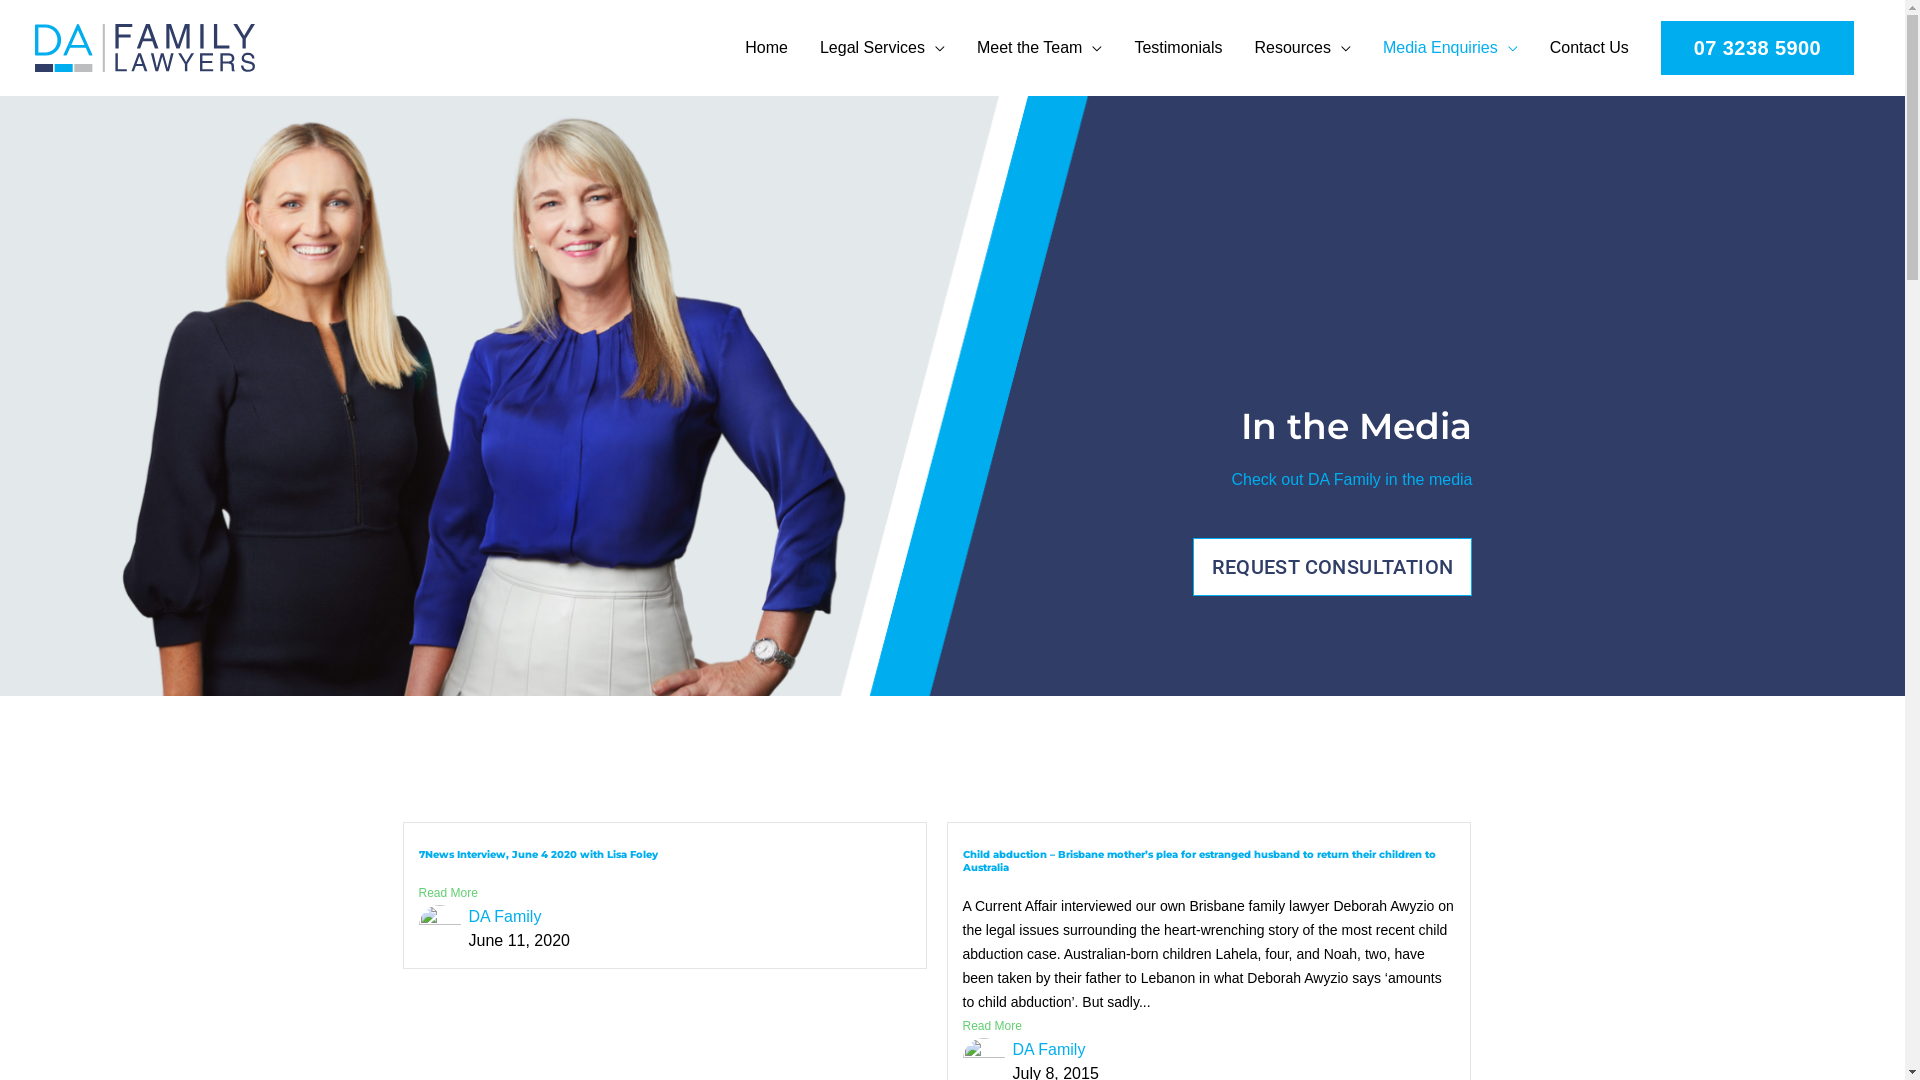 The height and width of the screenshot is (1080, 1920). I want to click on Meet the Team, so click(1040, 48).